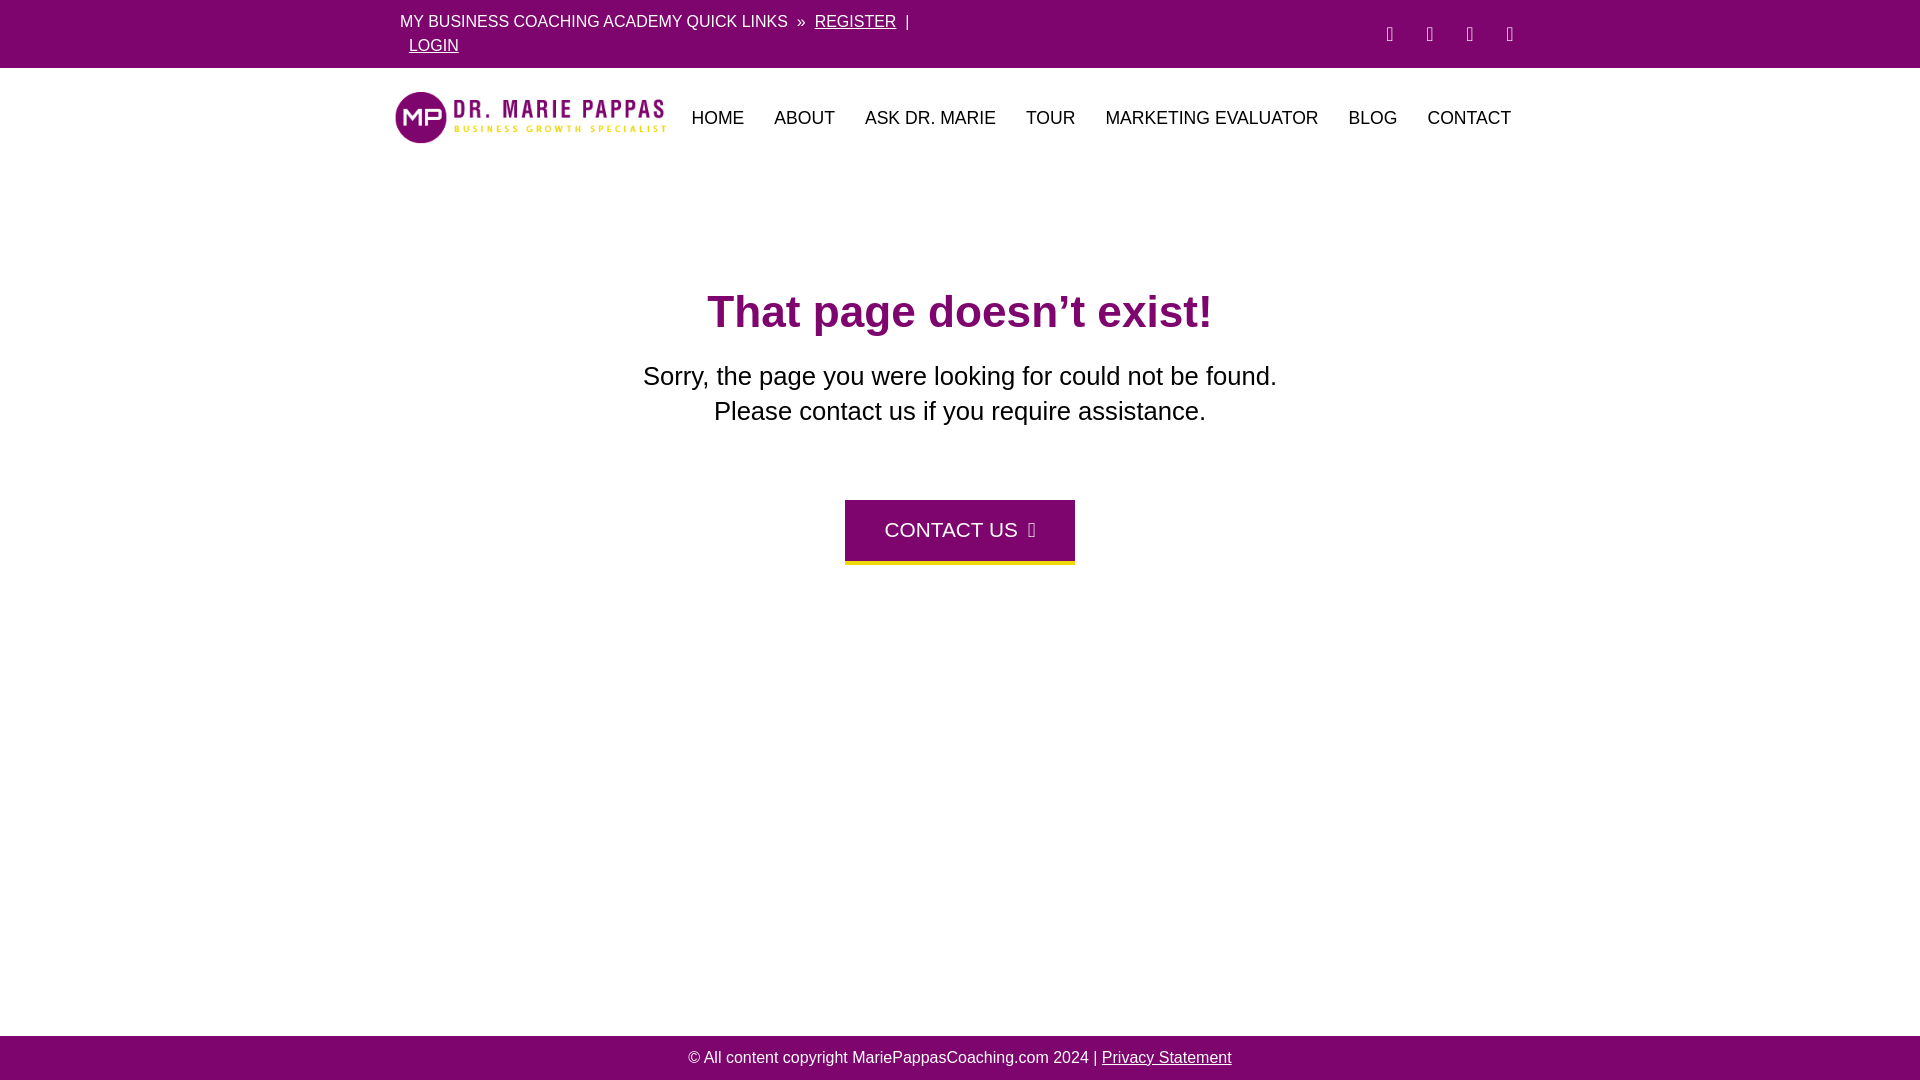 The height and width of the screenshot is (1080, 1920). I want to click on CONTACT, so click(1468, 118).